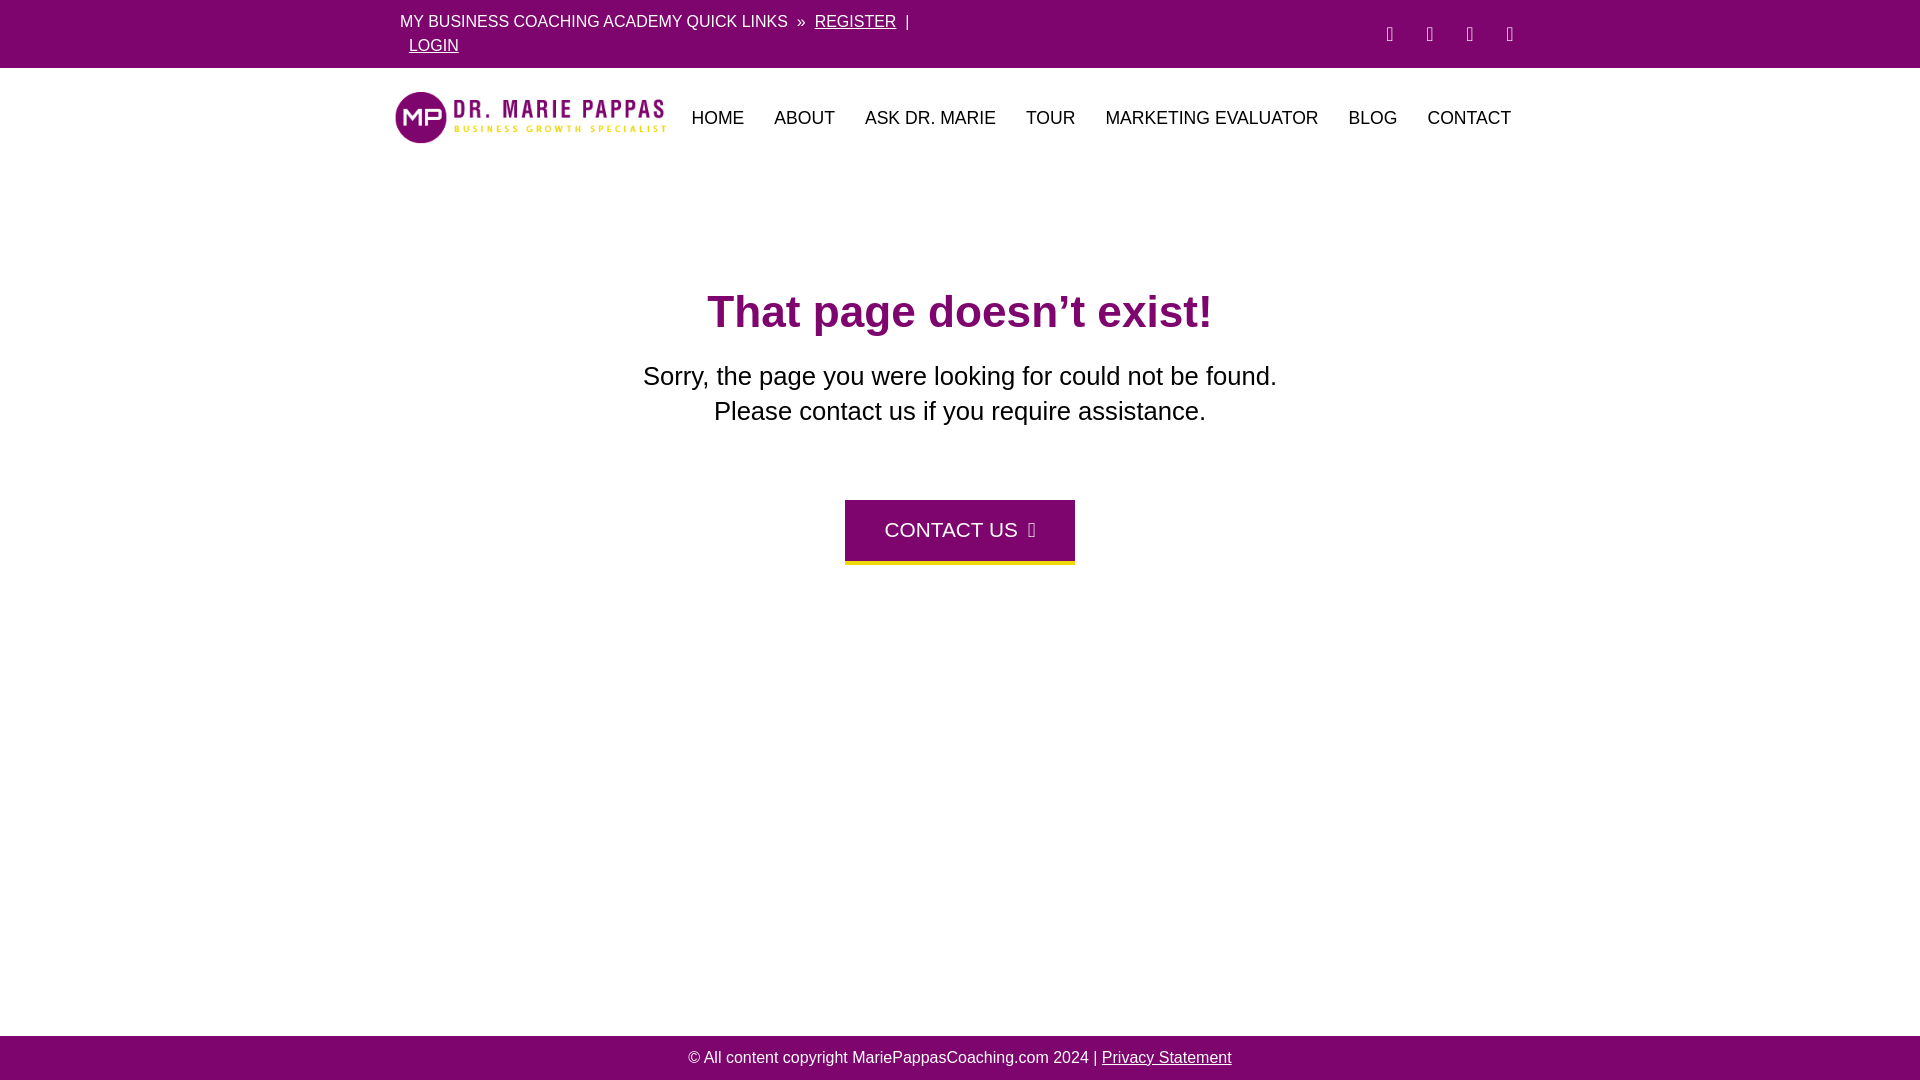 The height and width of the screenshot is (1080, 1920). I want to click on CONTACT, so click(1468, 118).